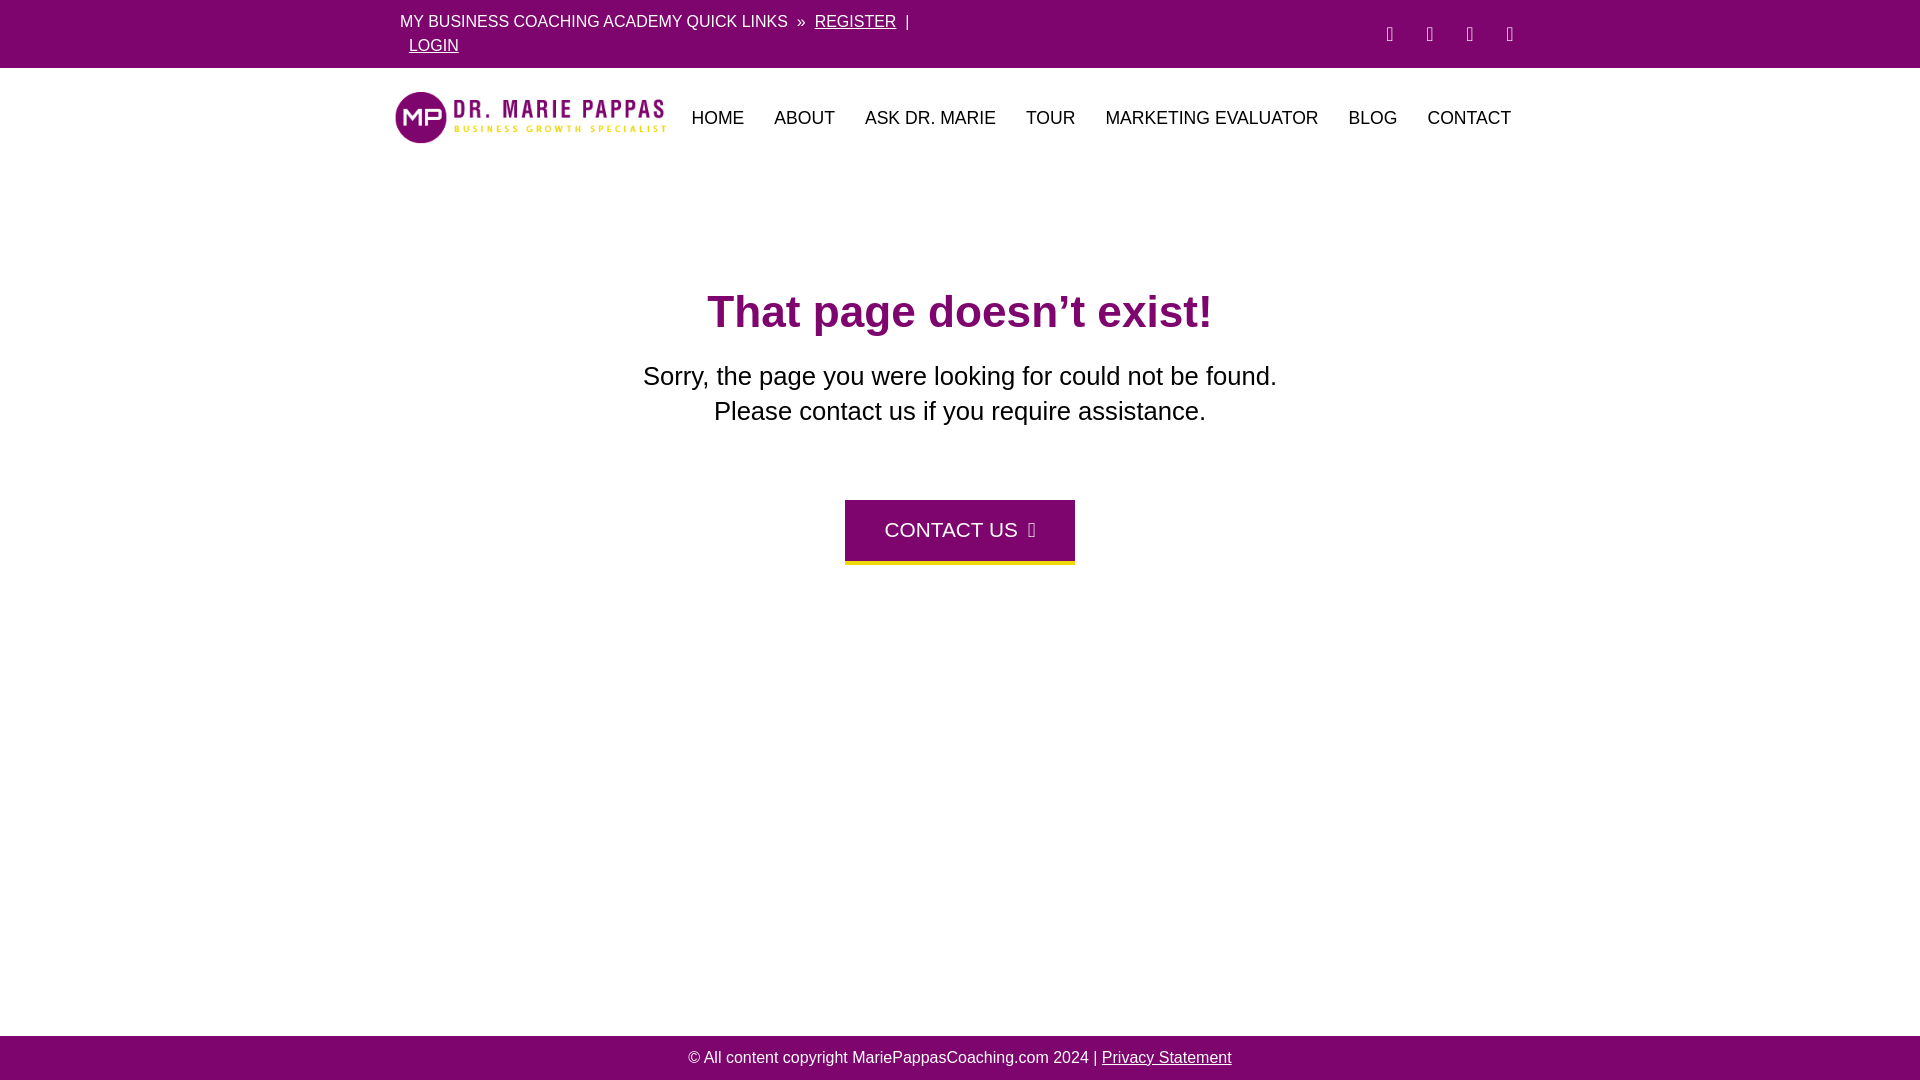 The height and width of the screenshot is (1080, 1920). I want to click on CONTACT, so click(1468, 118).